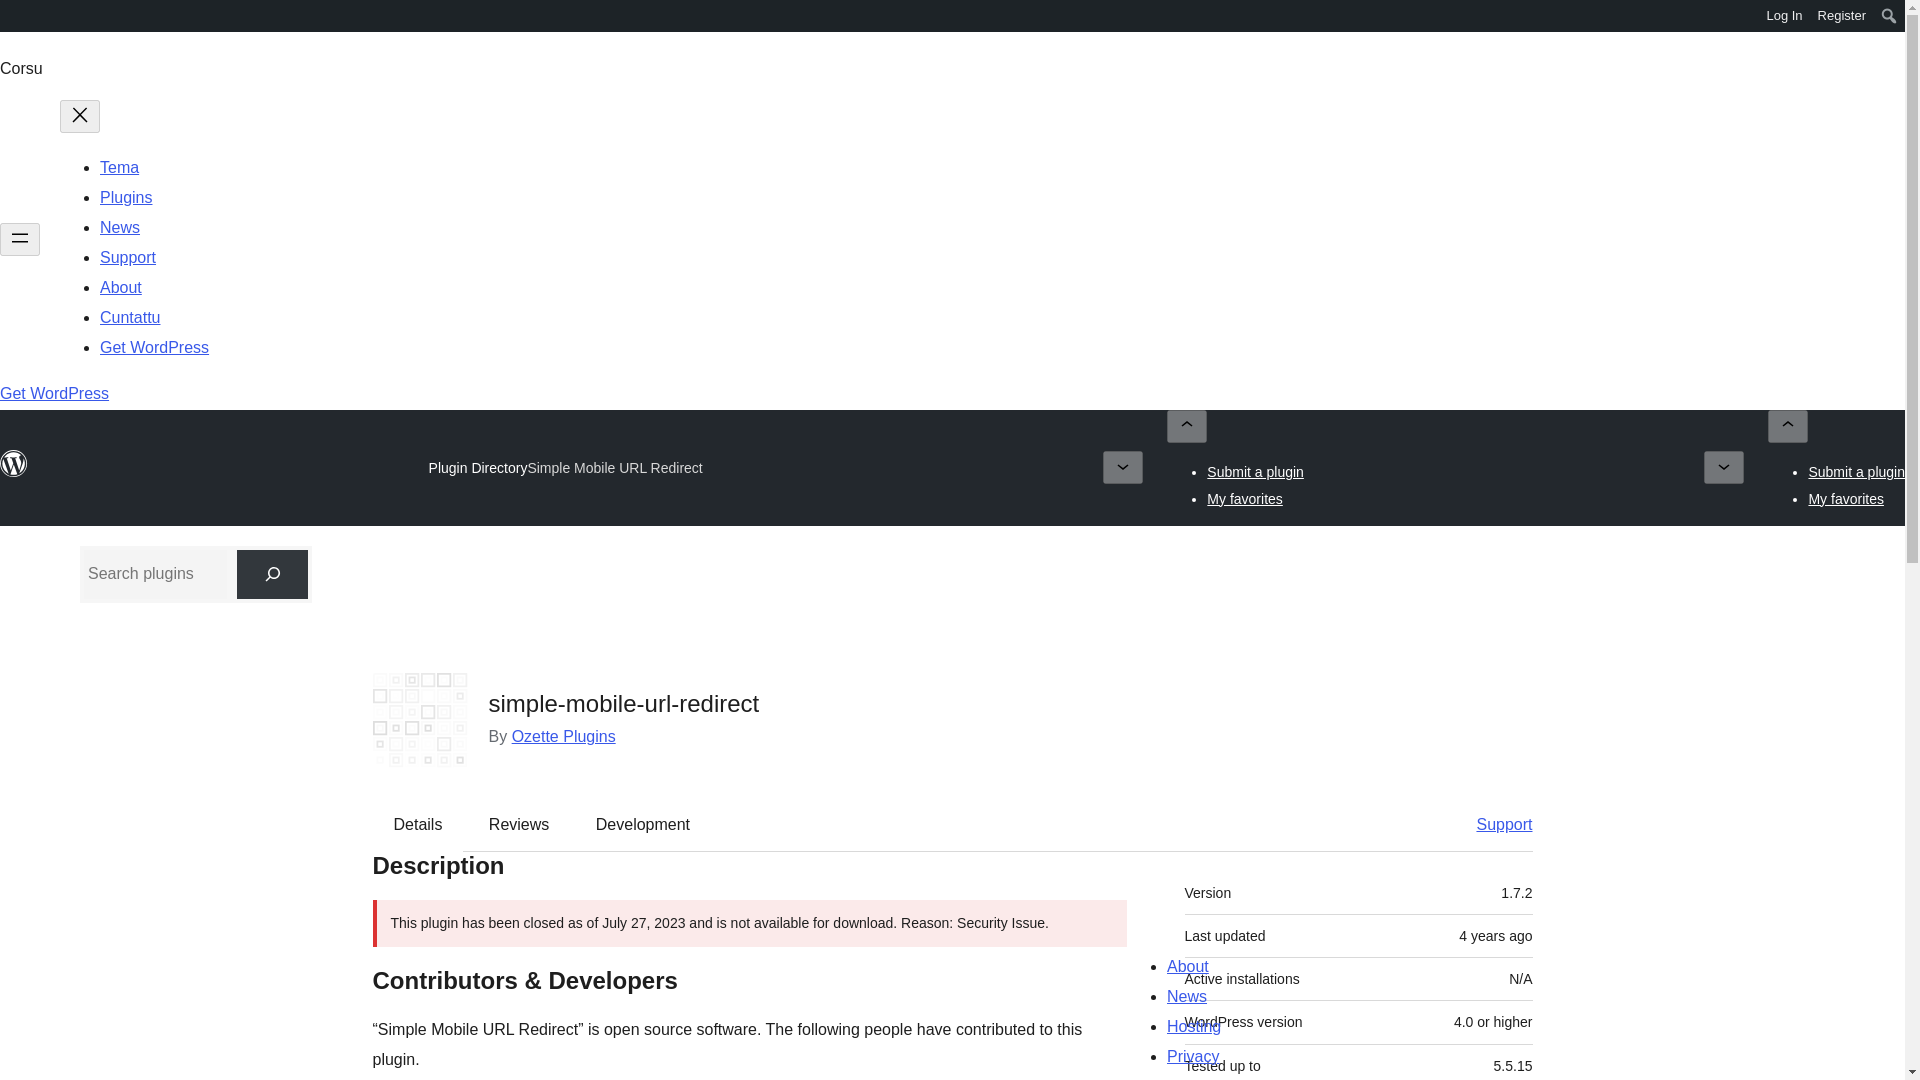  What do you see at coordinates (129, 317) in the screenshot?
I see `Cuntattu` at bounding box center [129, 317].